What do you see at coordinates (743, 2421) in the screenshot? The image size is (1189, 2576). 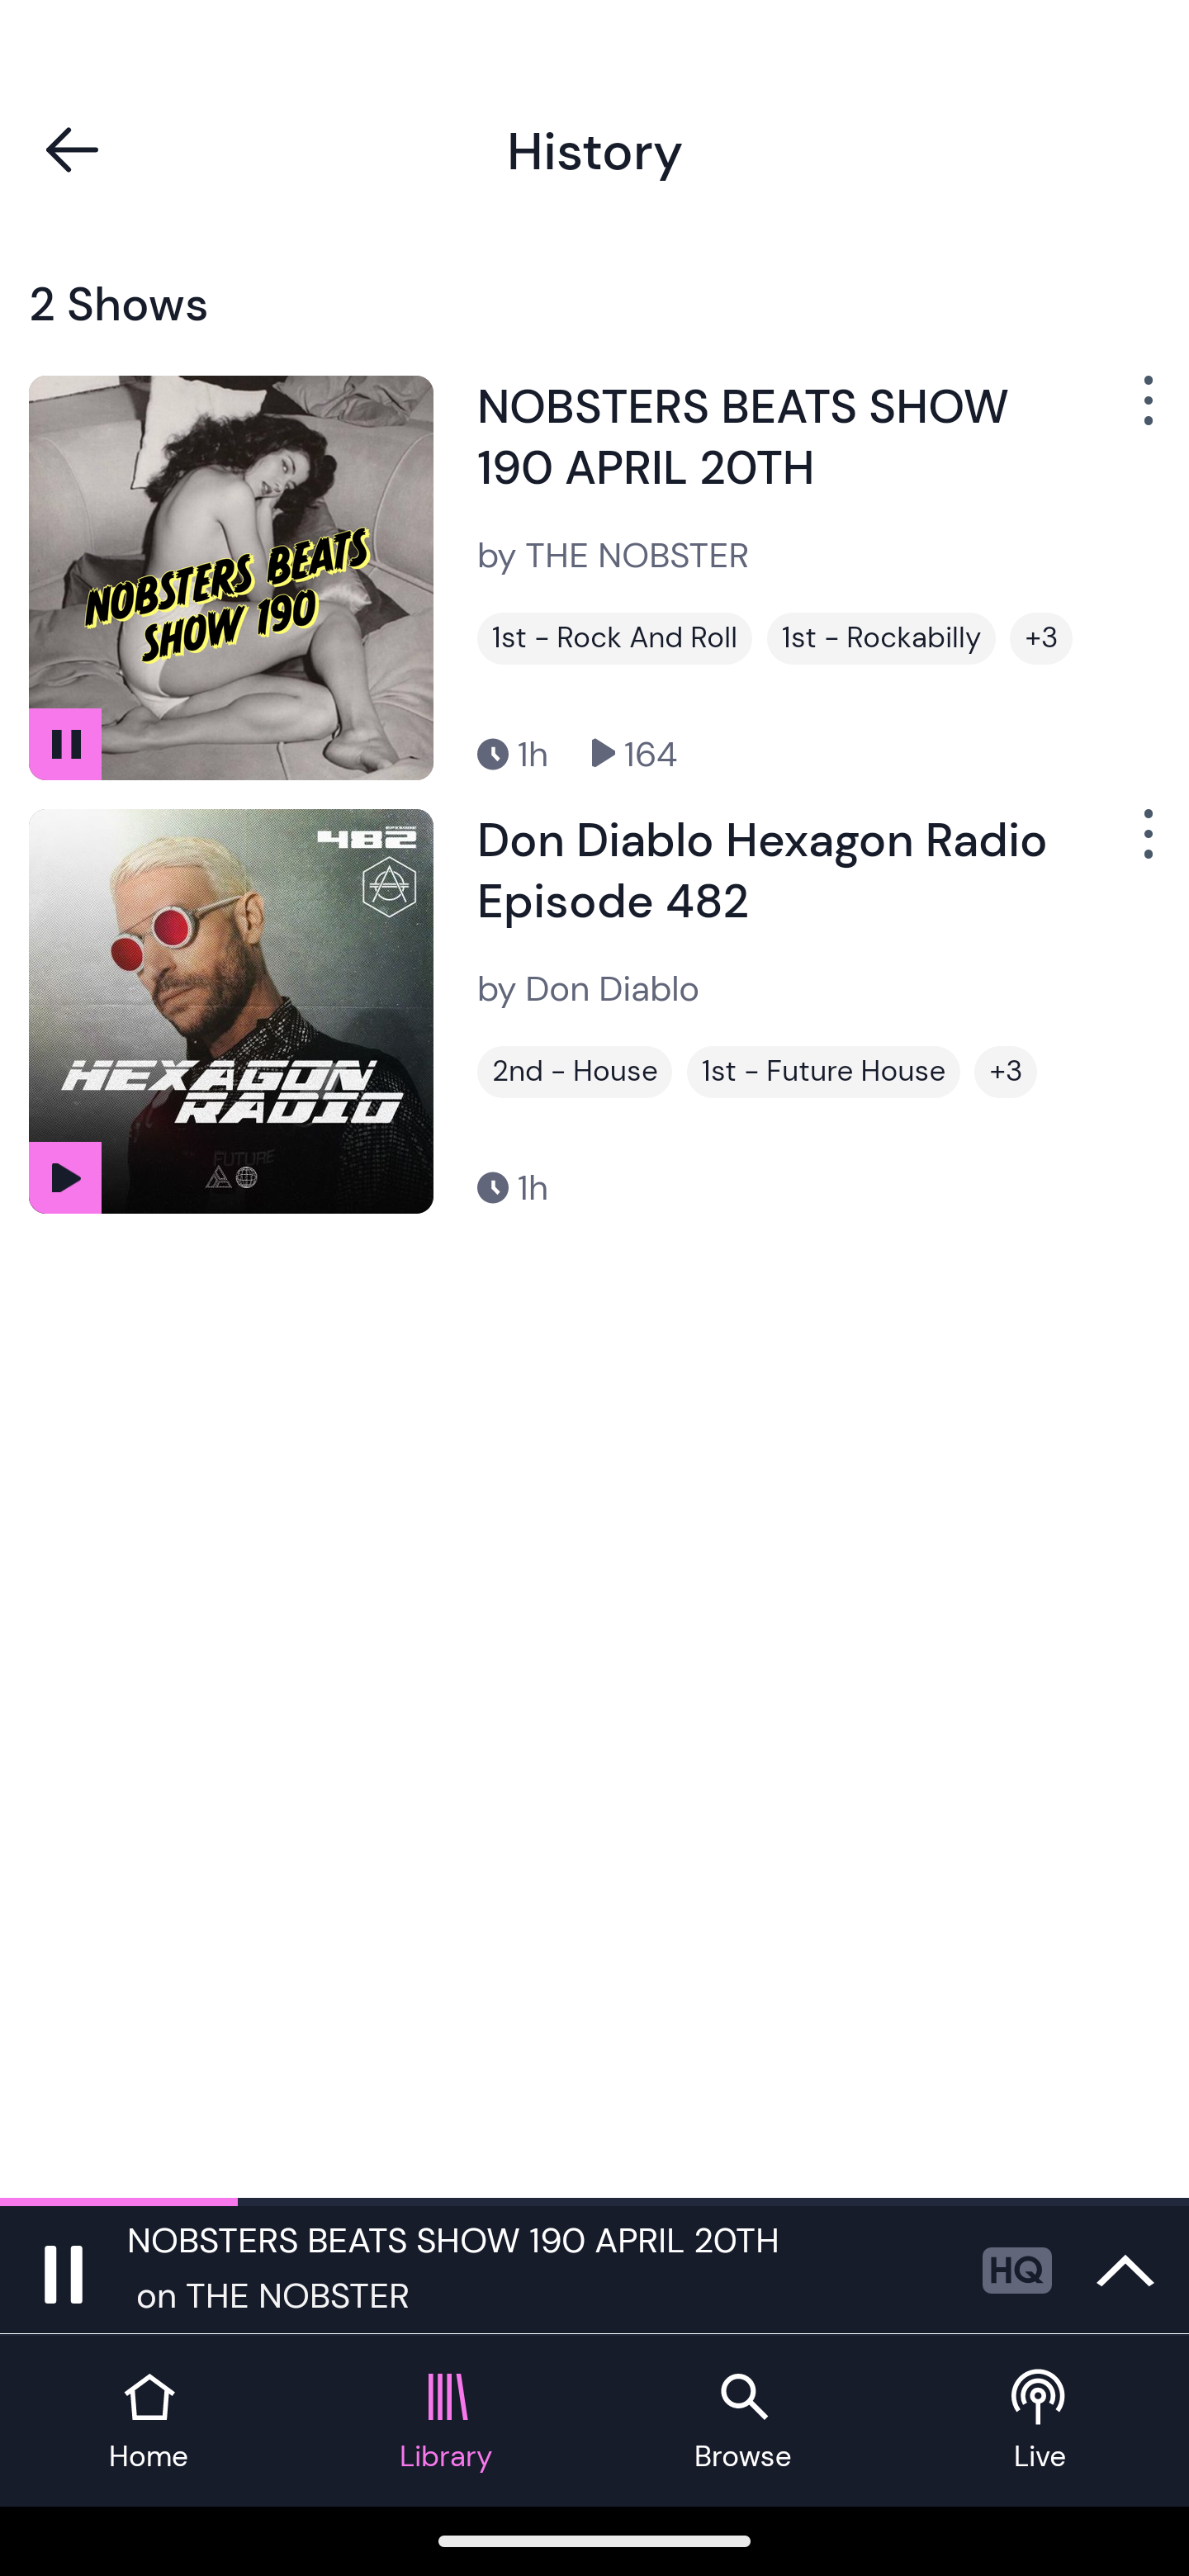 I see `Browse tab Browse` at bounding box center [743, 2421].